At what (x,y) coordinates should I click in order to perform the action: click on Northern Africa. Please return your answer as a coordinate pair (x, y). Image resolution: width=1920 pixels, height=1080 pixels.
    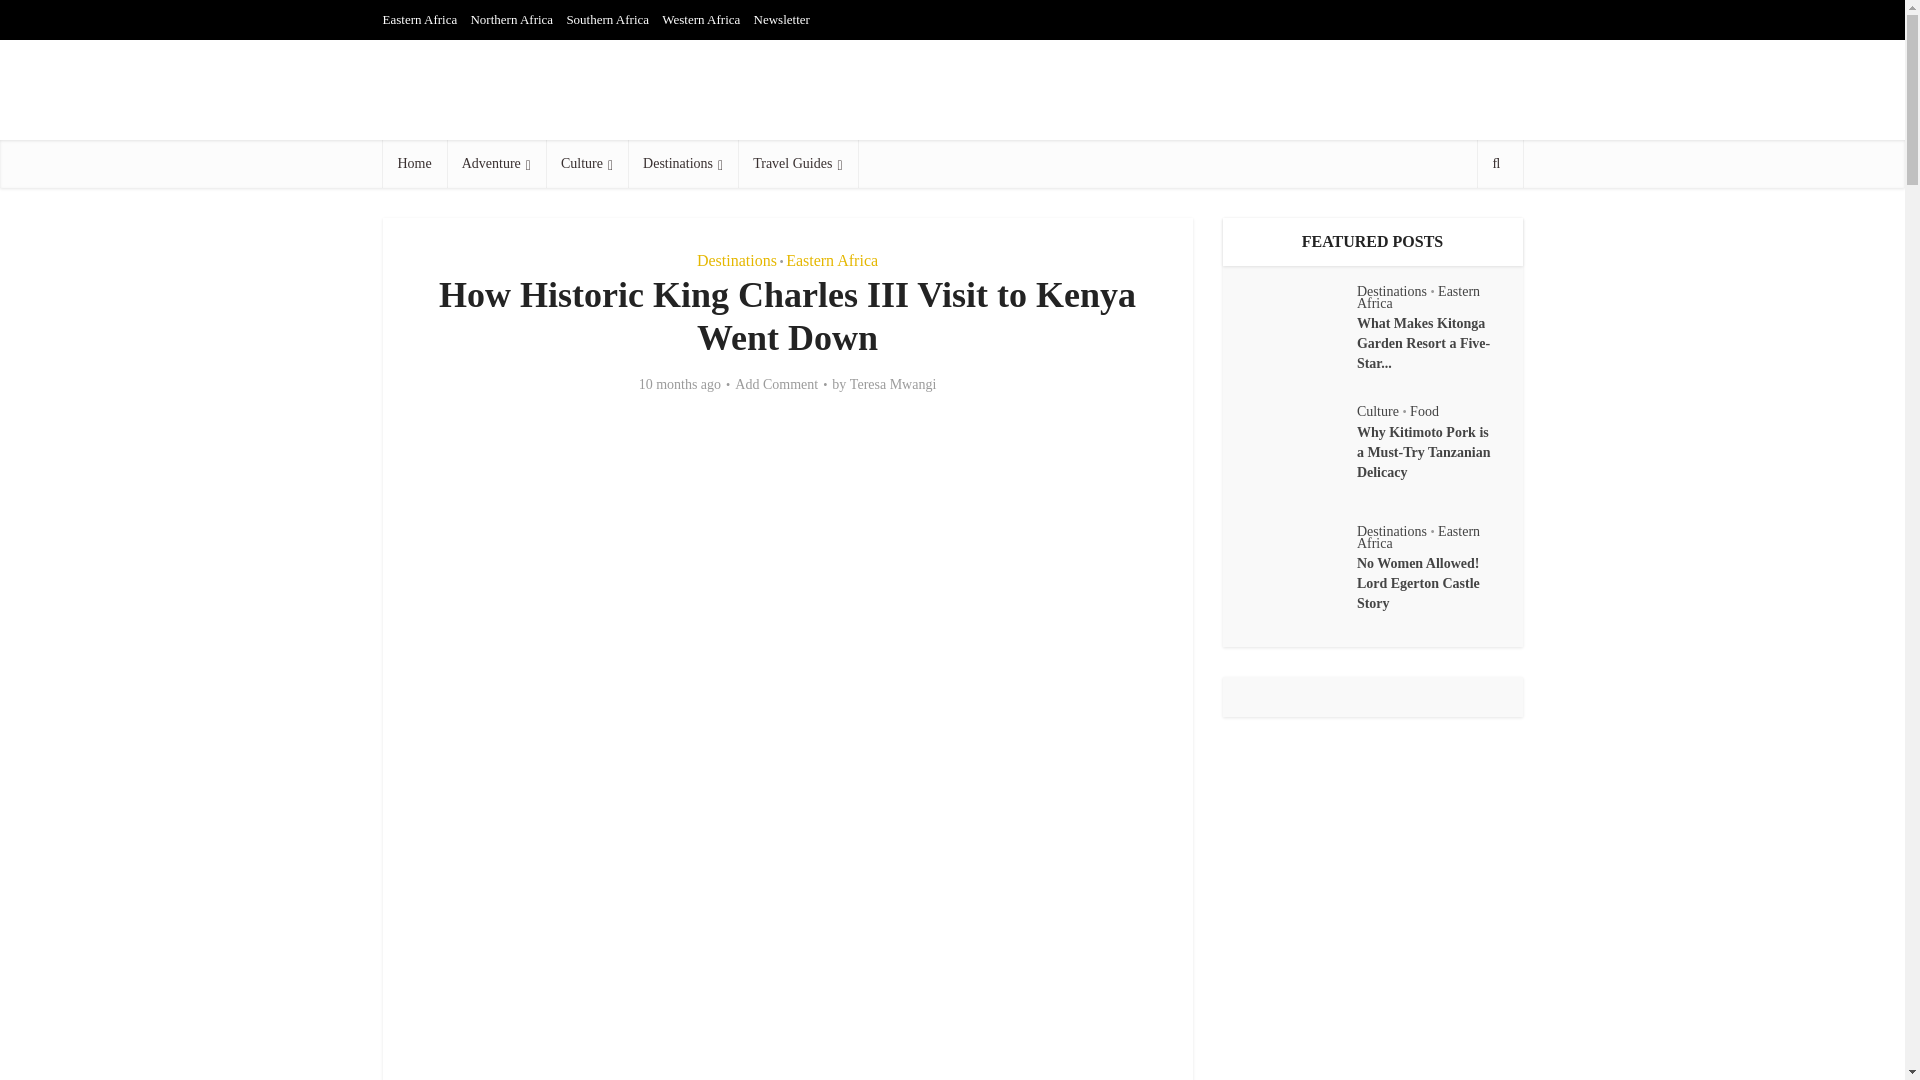
    Looking at the image, I should click on (511, 19).